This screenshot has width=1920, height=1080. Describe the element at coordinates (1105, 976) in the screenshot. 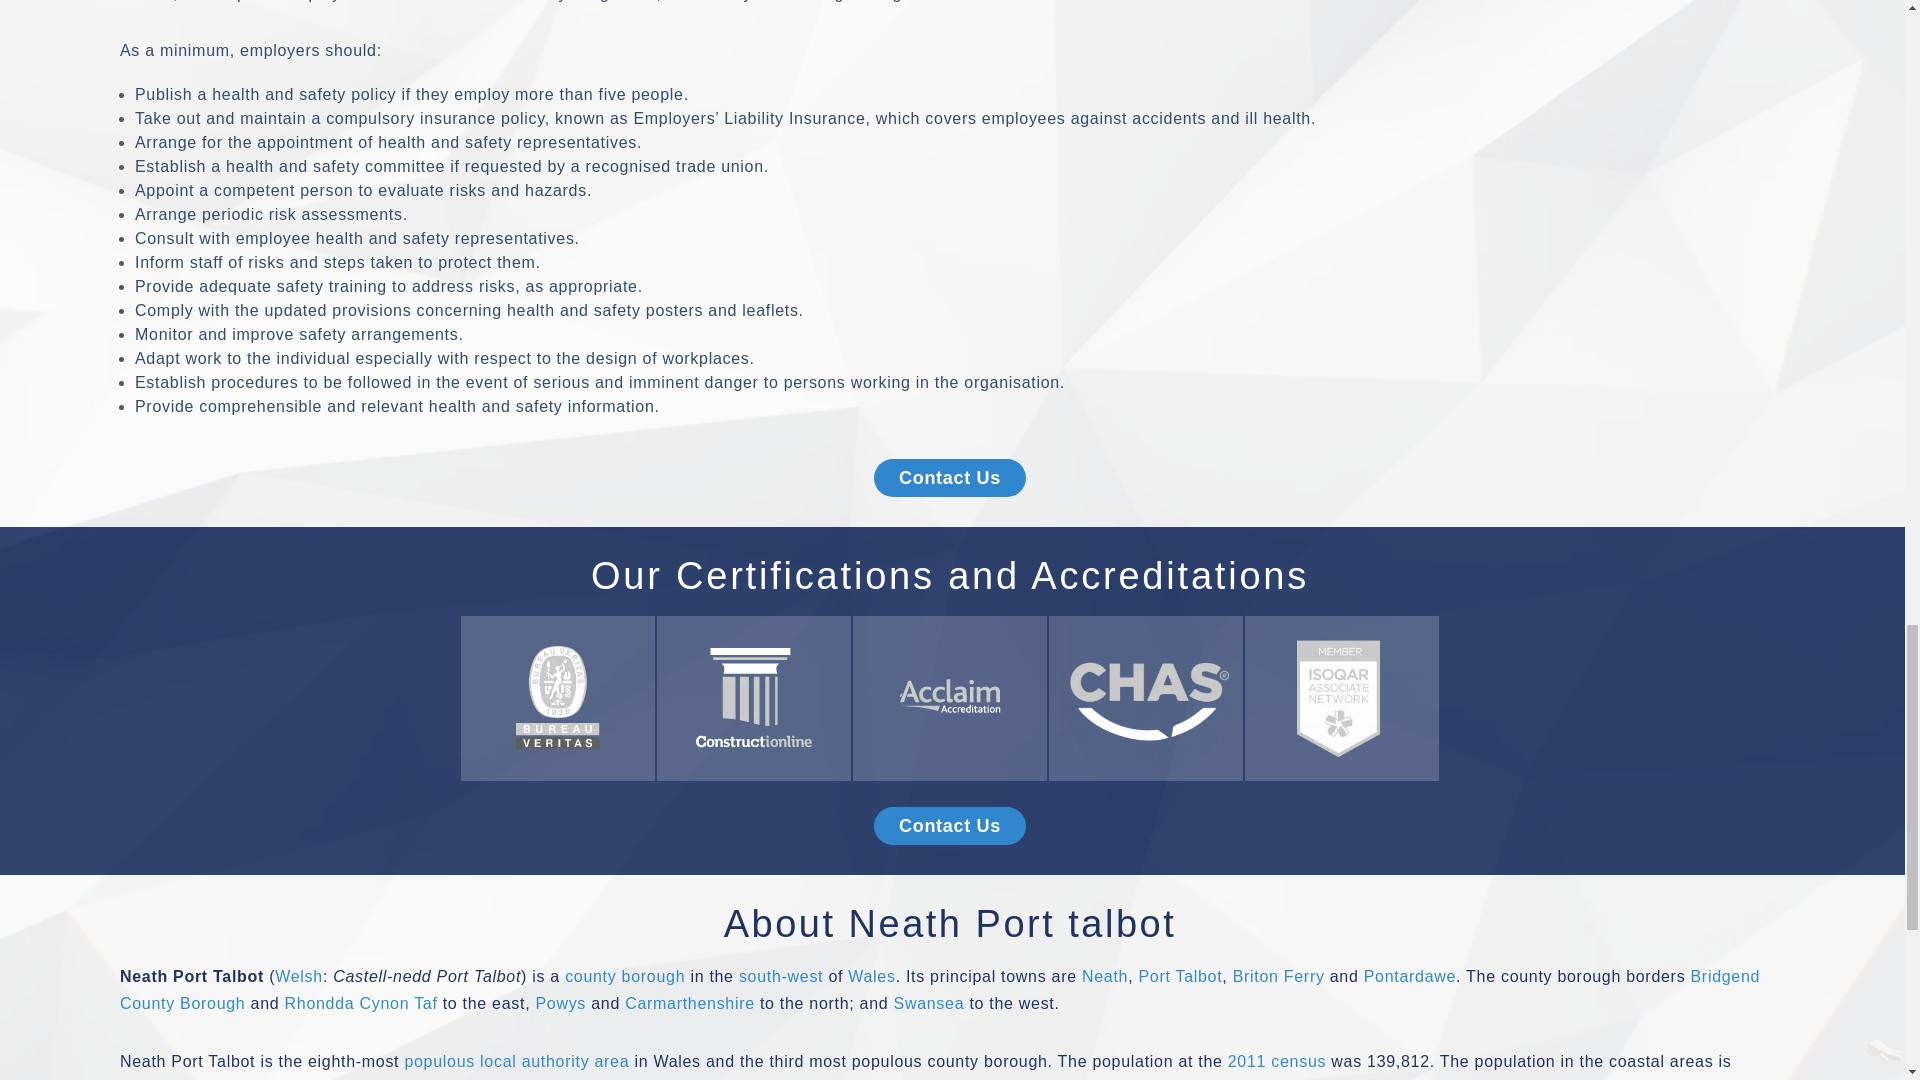

I see `Neath` at that location.